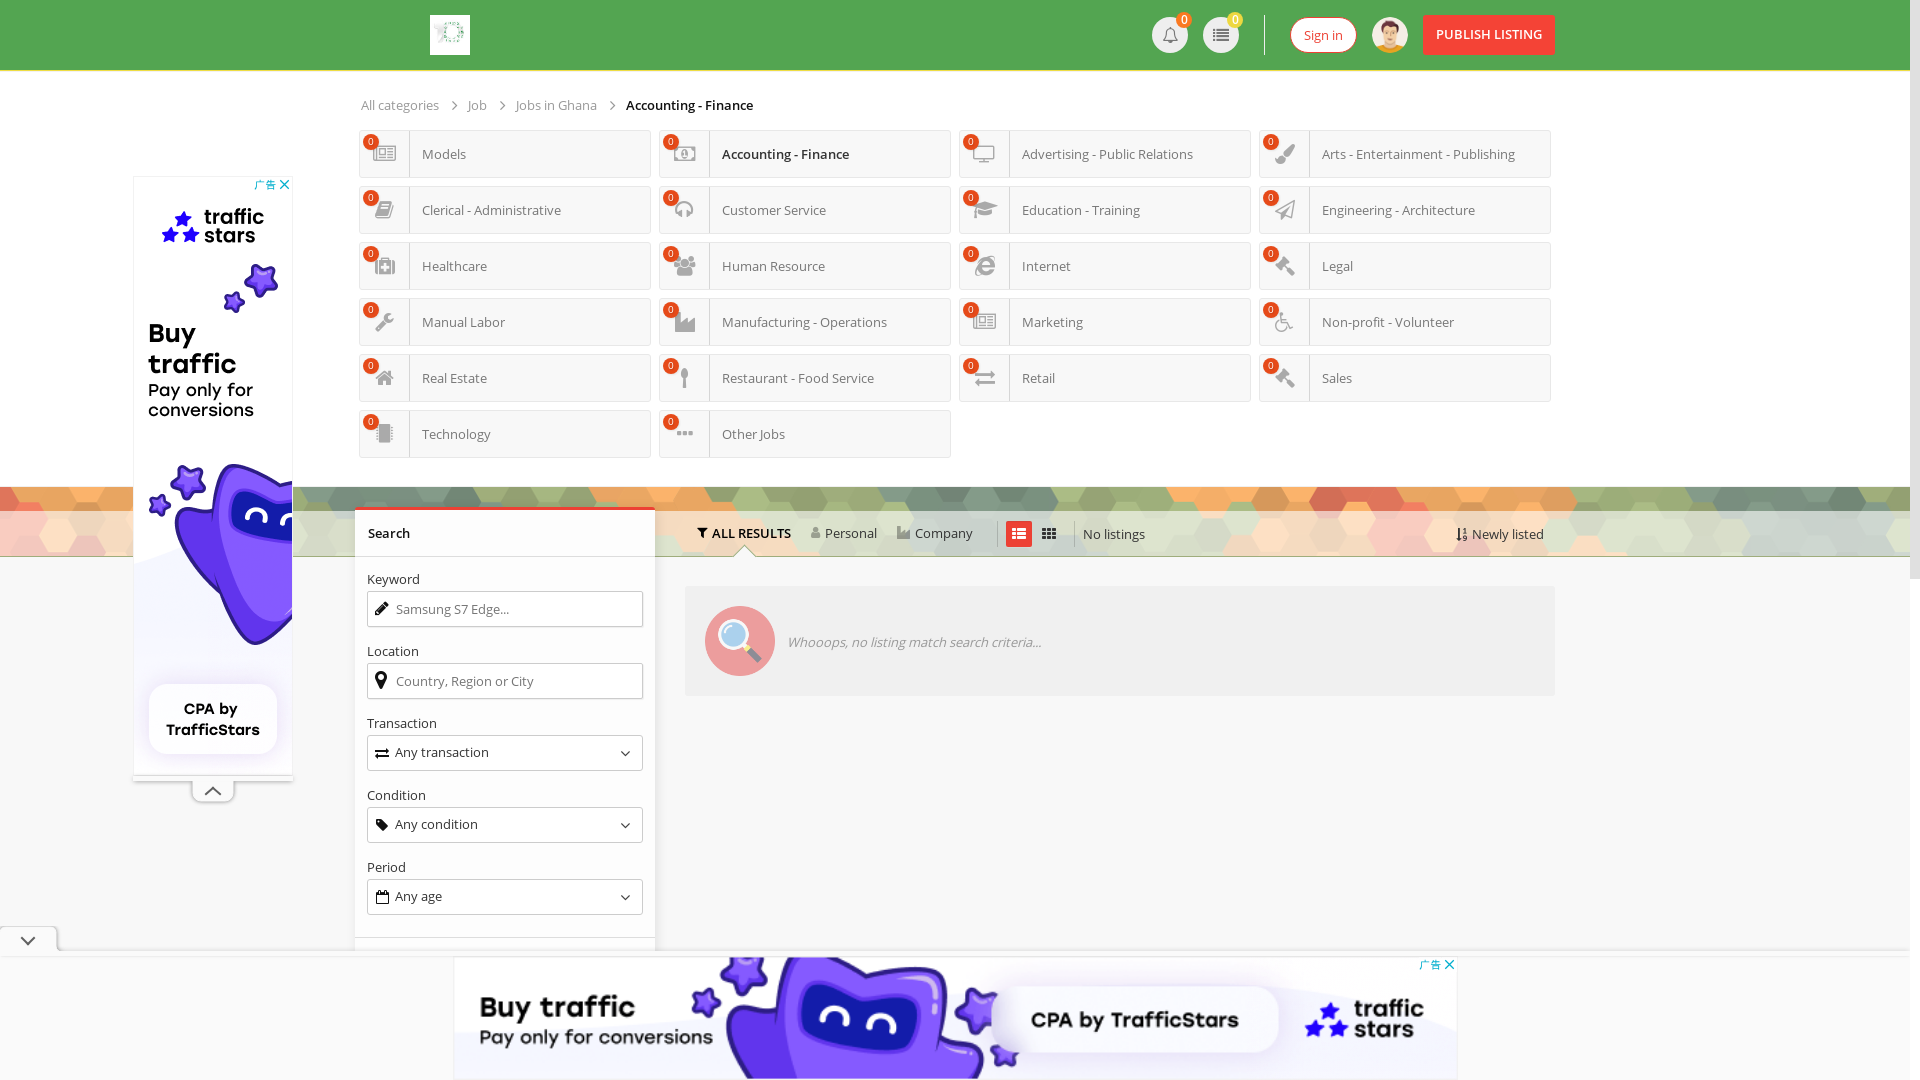 The width and height of the screenshot is (1920, 1080). I want to click on Models
0, so click(505, 154).